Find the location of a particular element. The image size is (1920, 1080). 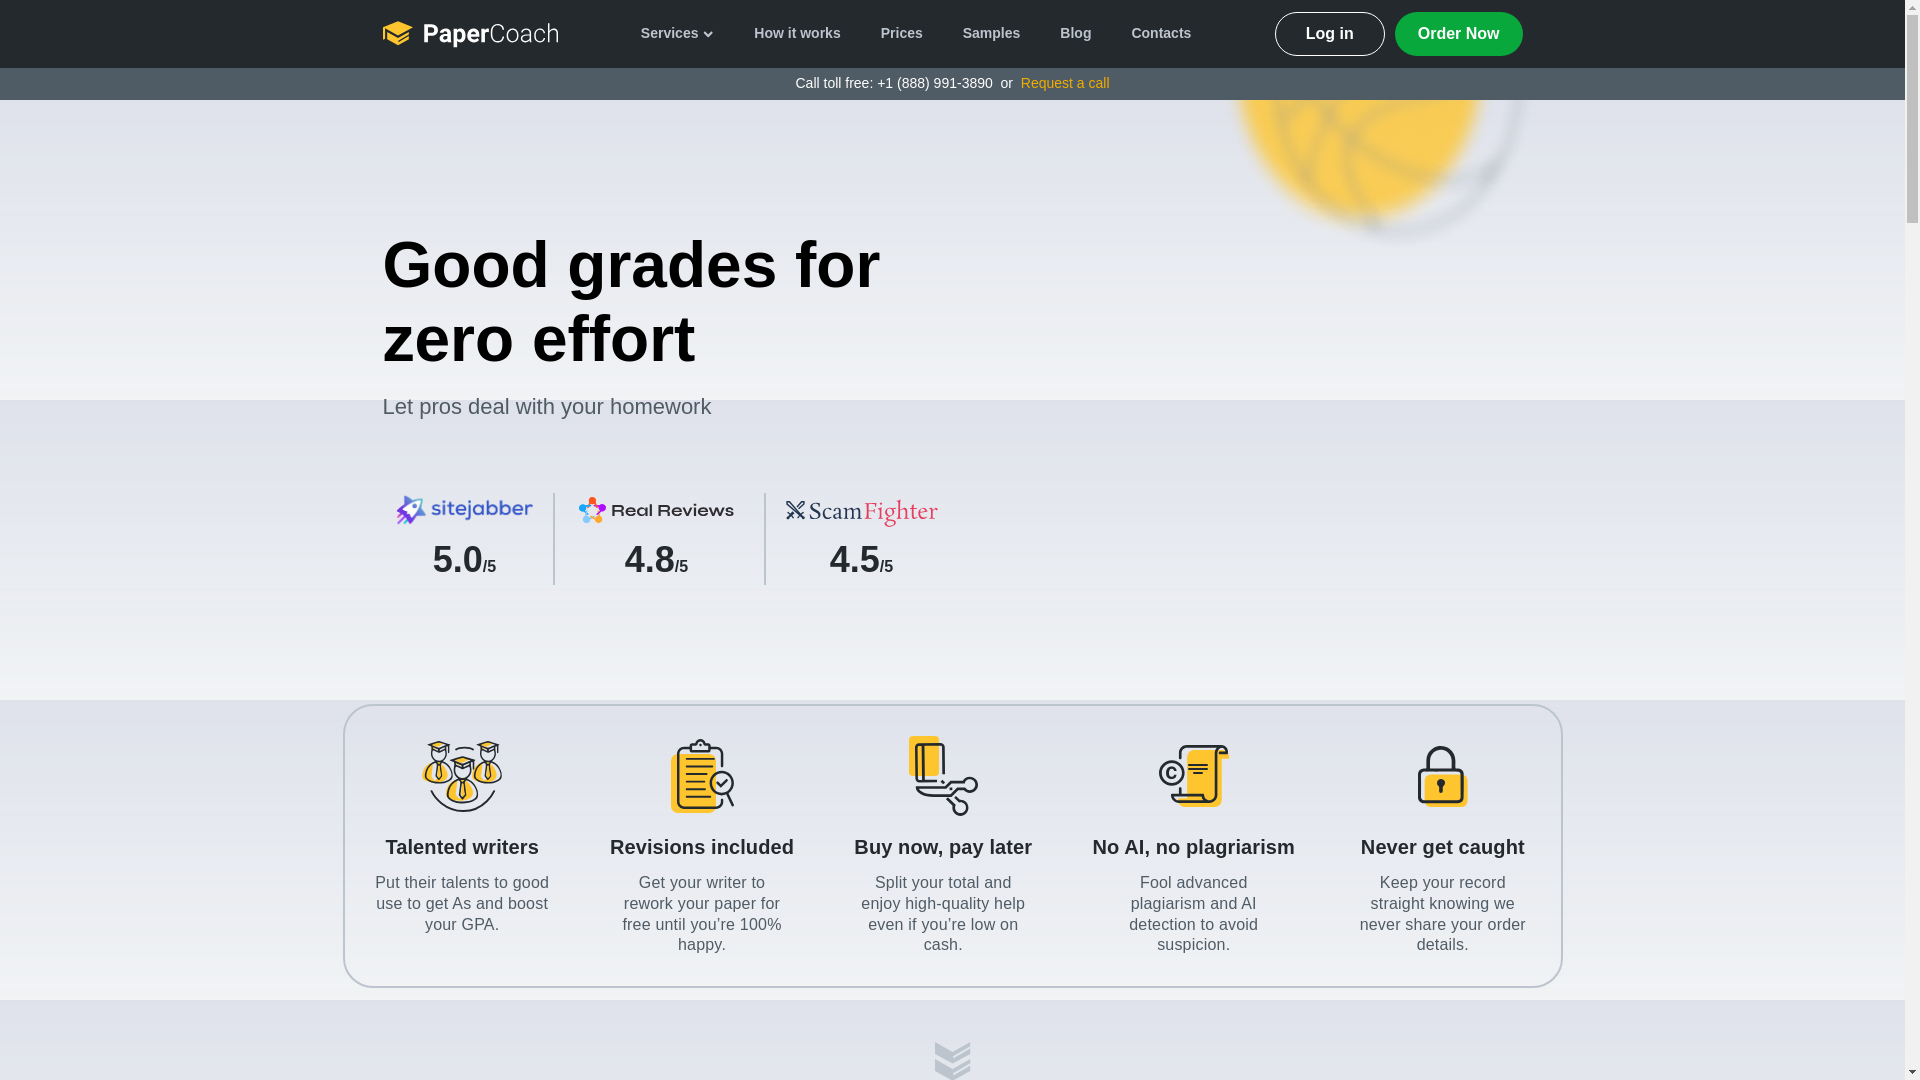

Contacts is located at coordinates (1161, 34).